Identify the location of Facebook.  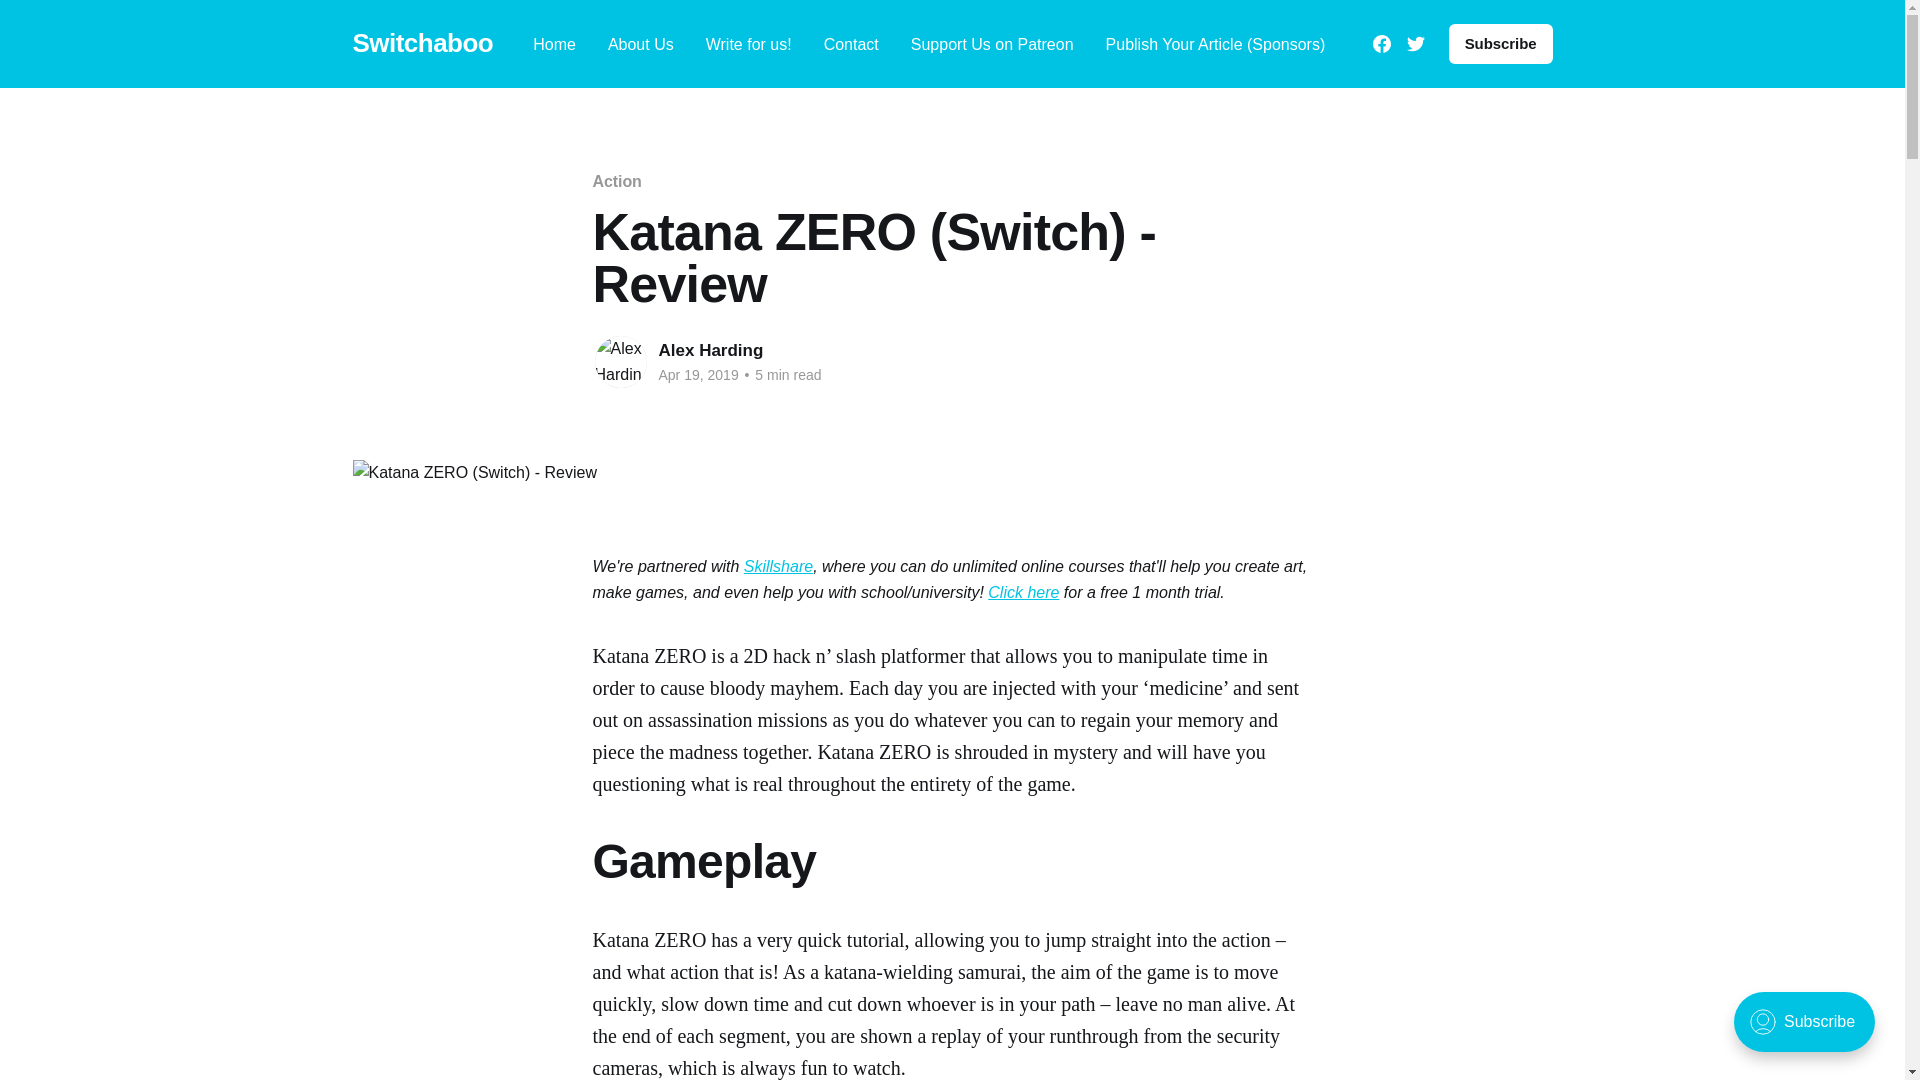
(1381, 43).